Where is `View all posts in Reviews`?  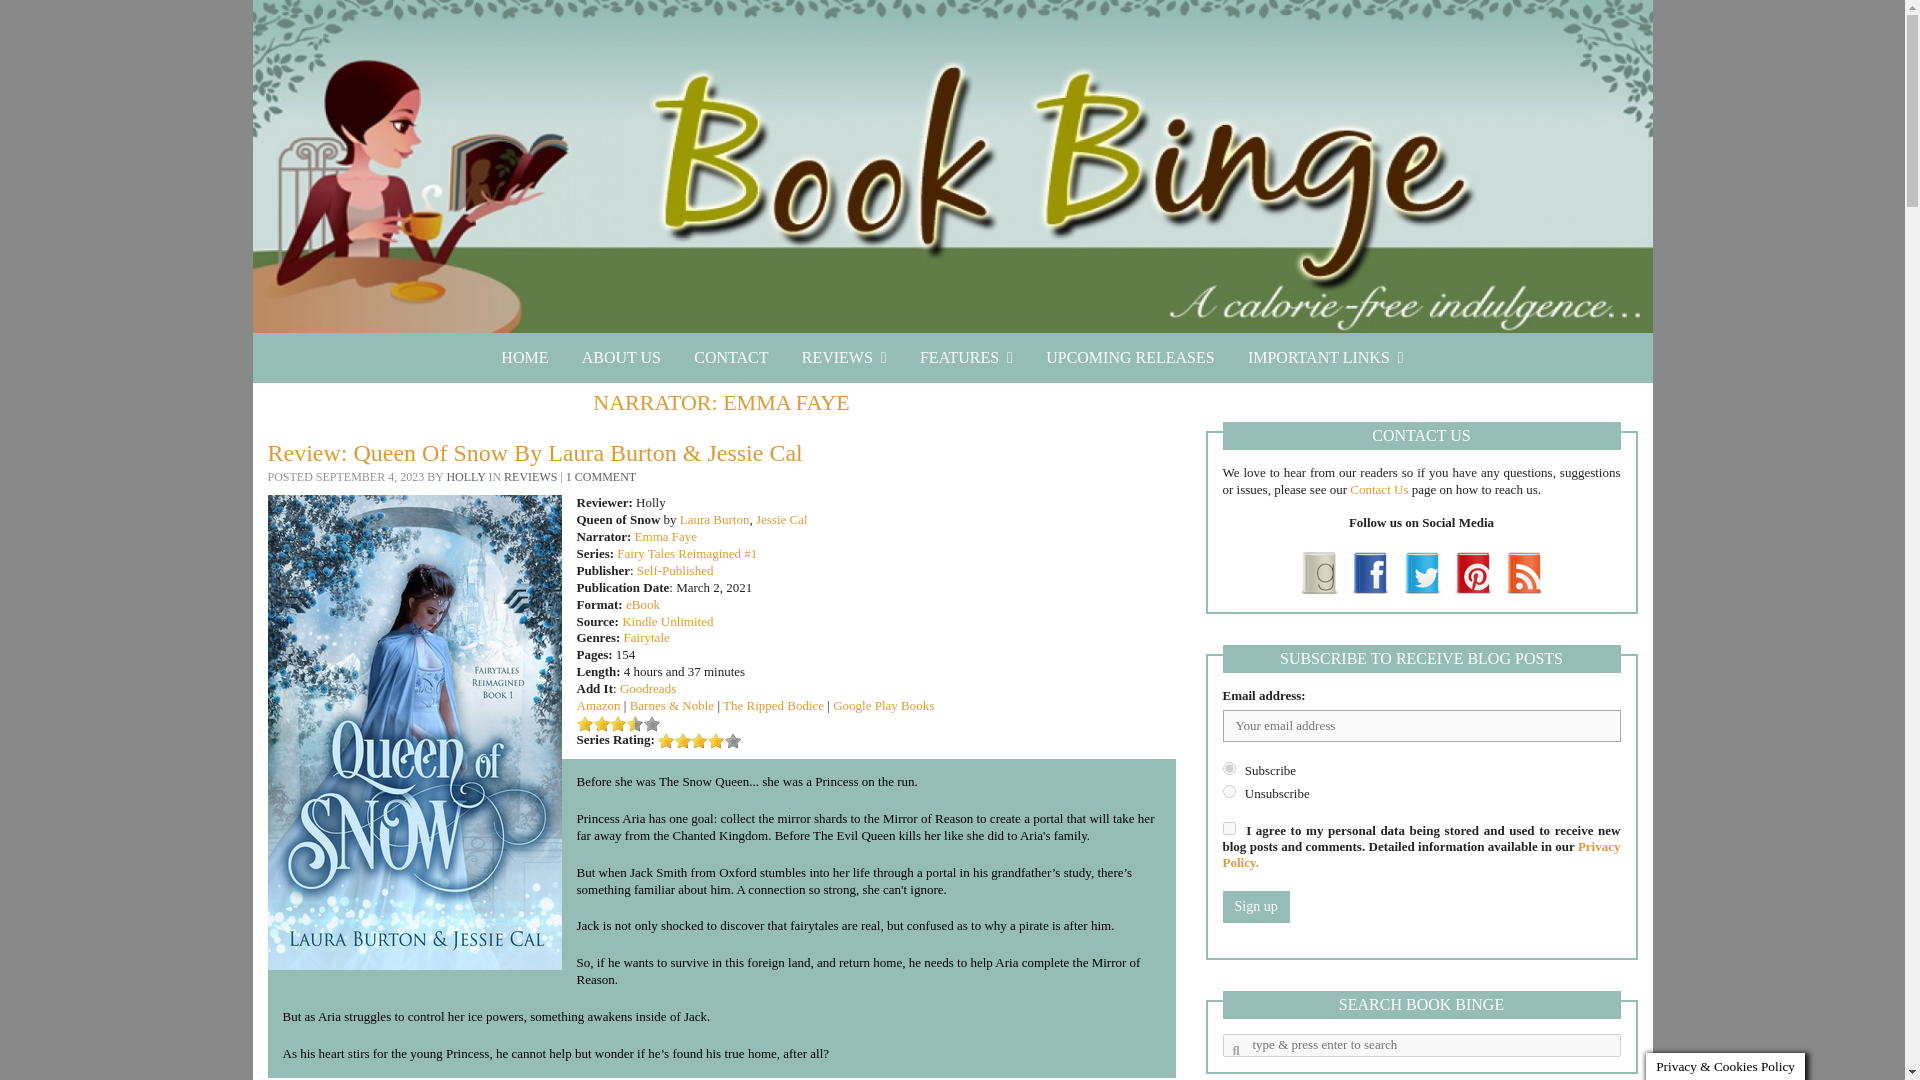
View all posts in Reviews is located at coordinates (530, 476).